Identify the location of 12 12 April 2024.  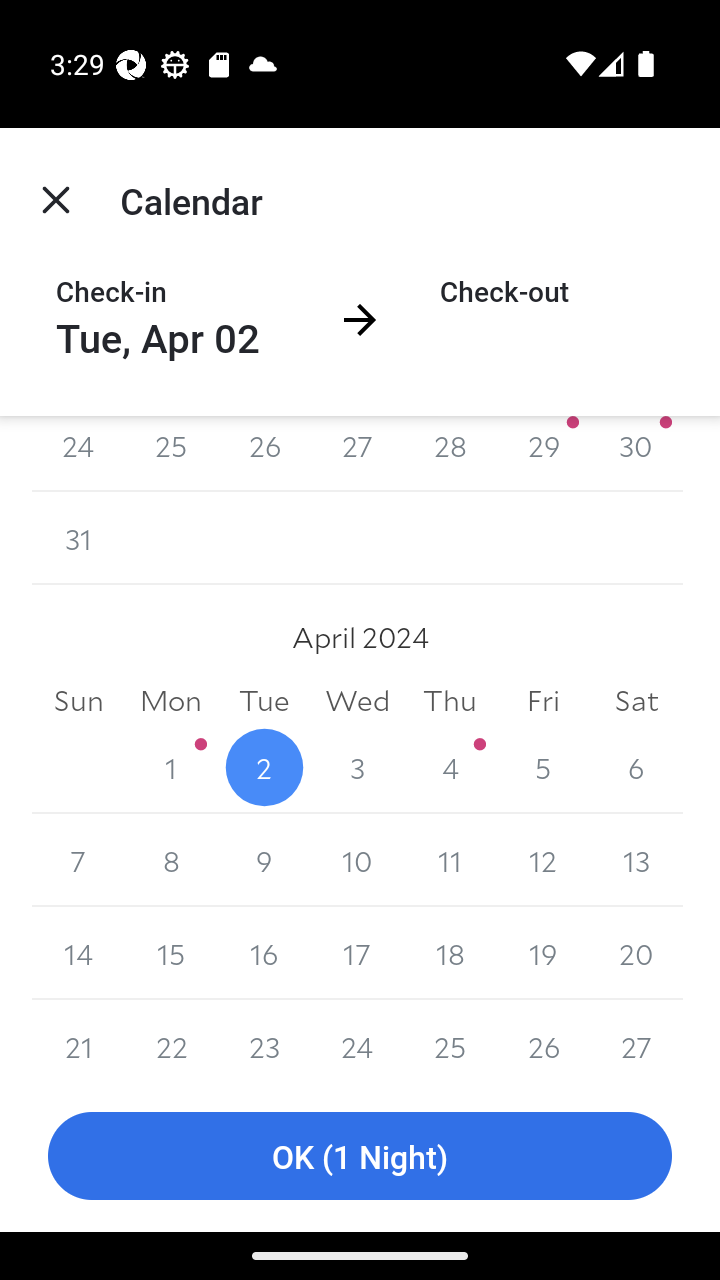
(542, 860).